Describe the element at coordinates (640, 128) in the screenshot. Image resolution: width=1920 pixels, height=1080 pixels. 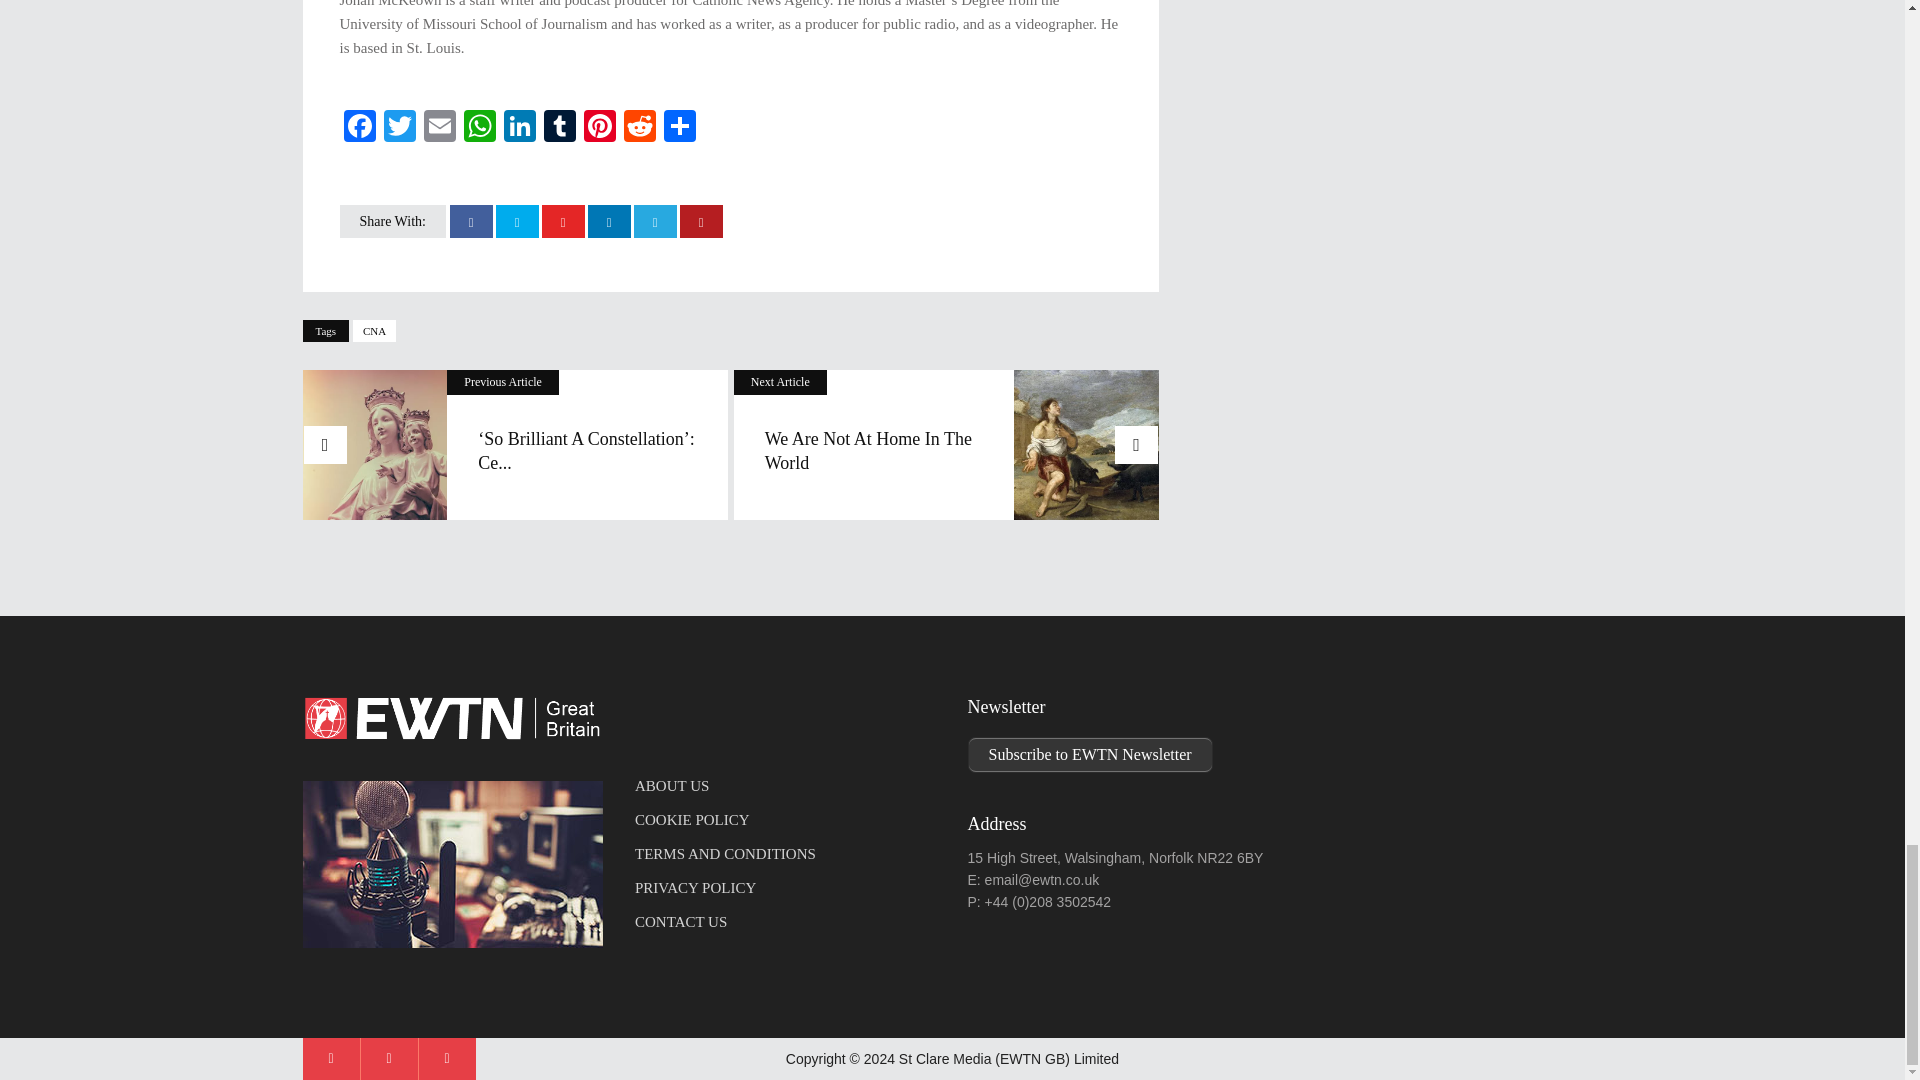
I see `Reddit` at that location.